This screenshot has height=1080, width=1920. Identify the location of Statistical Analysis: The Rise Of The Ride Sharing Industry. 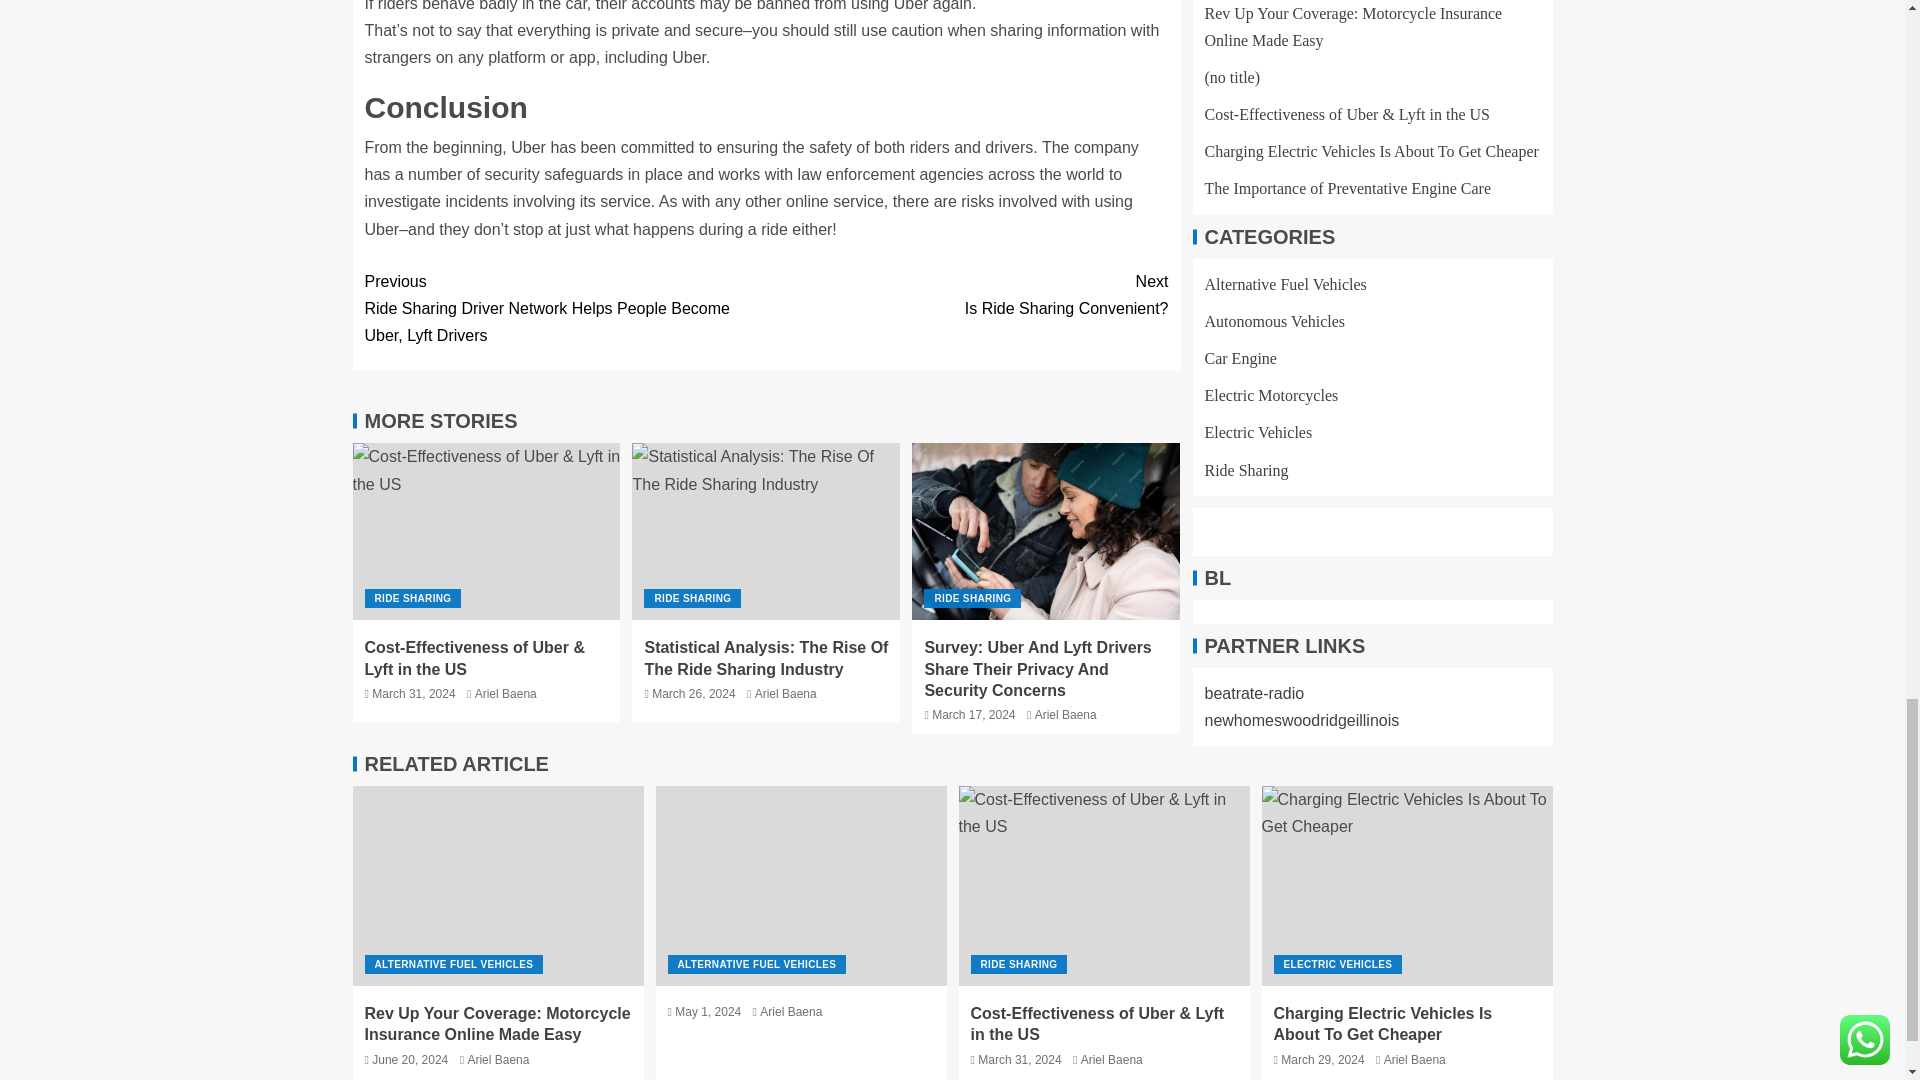
(506, 693).